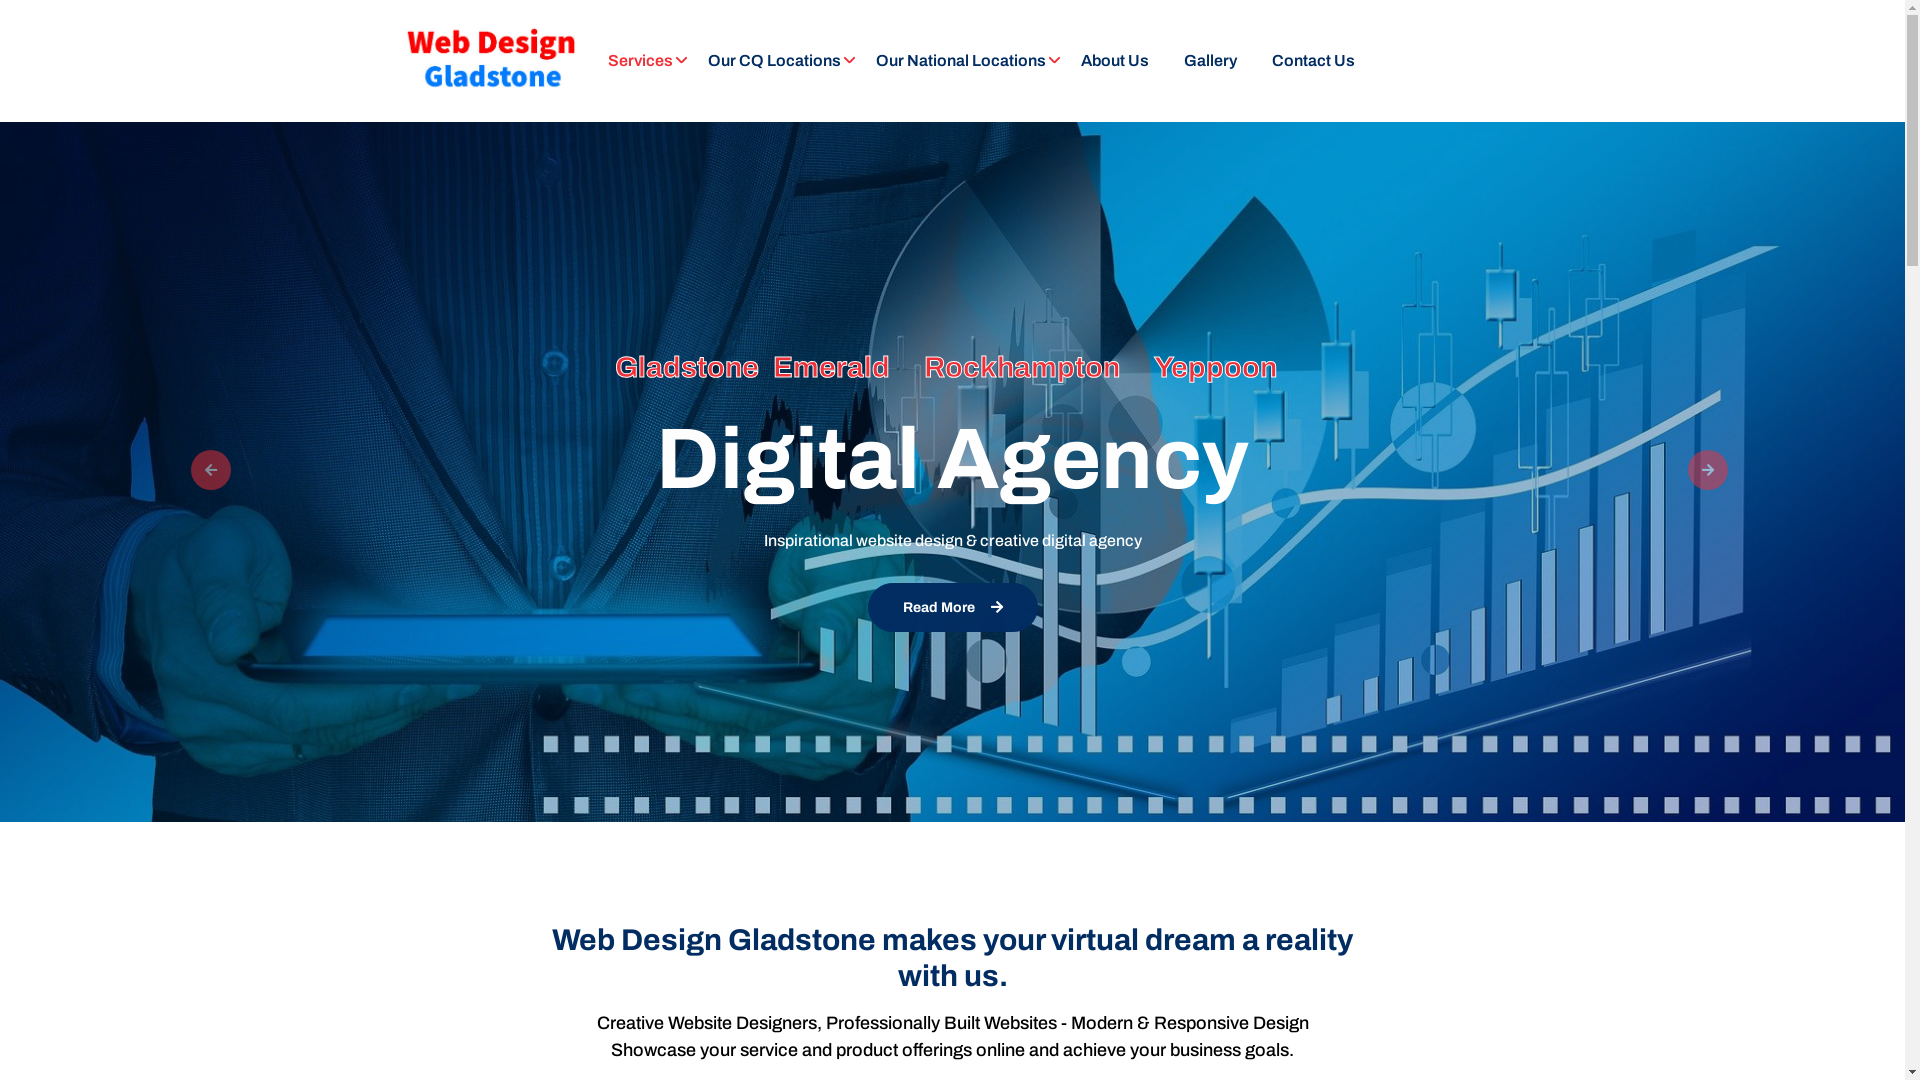  I want to click on Emerald, so click(830, 368).